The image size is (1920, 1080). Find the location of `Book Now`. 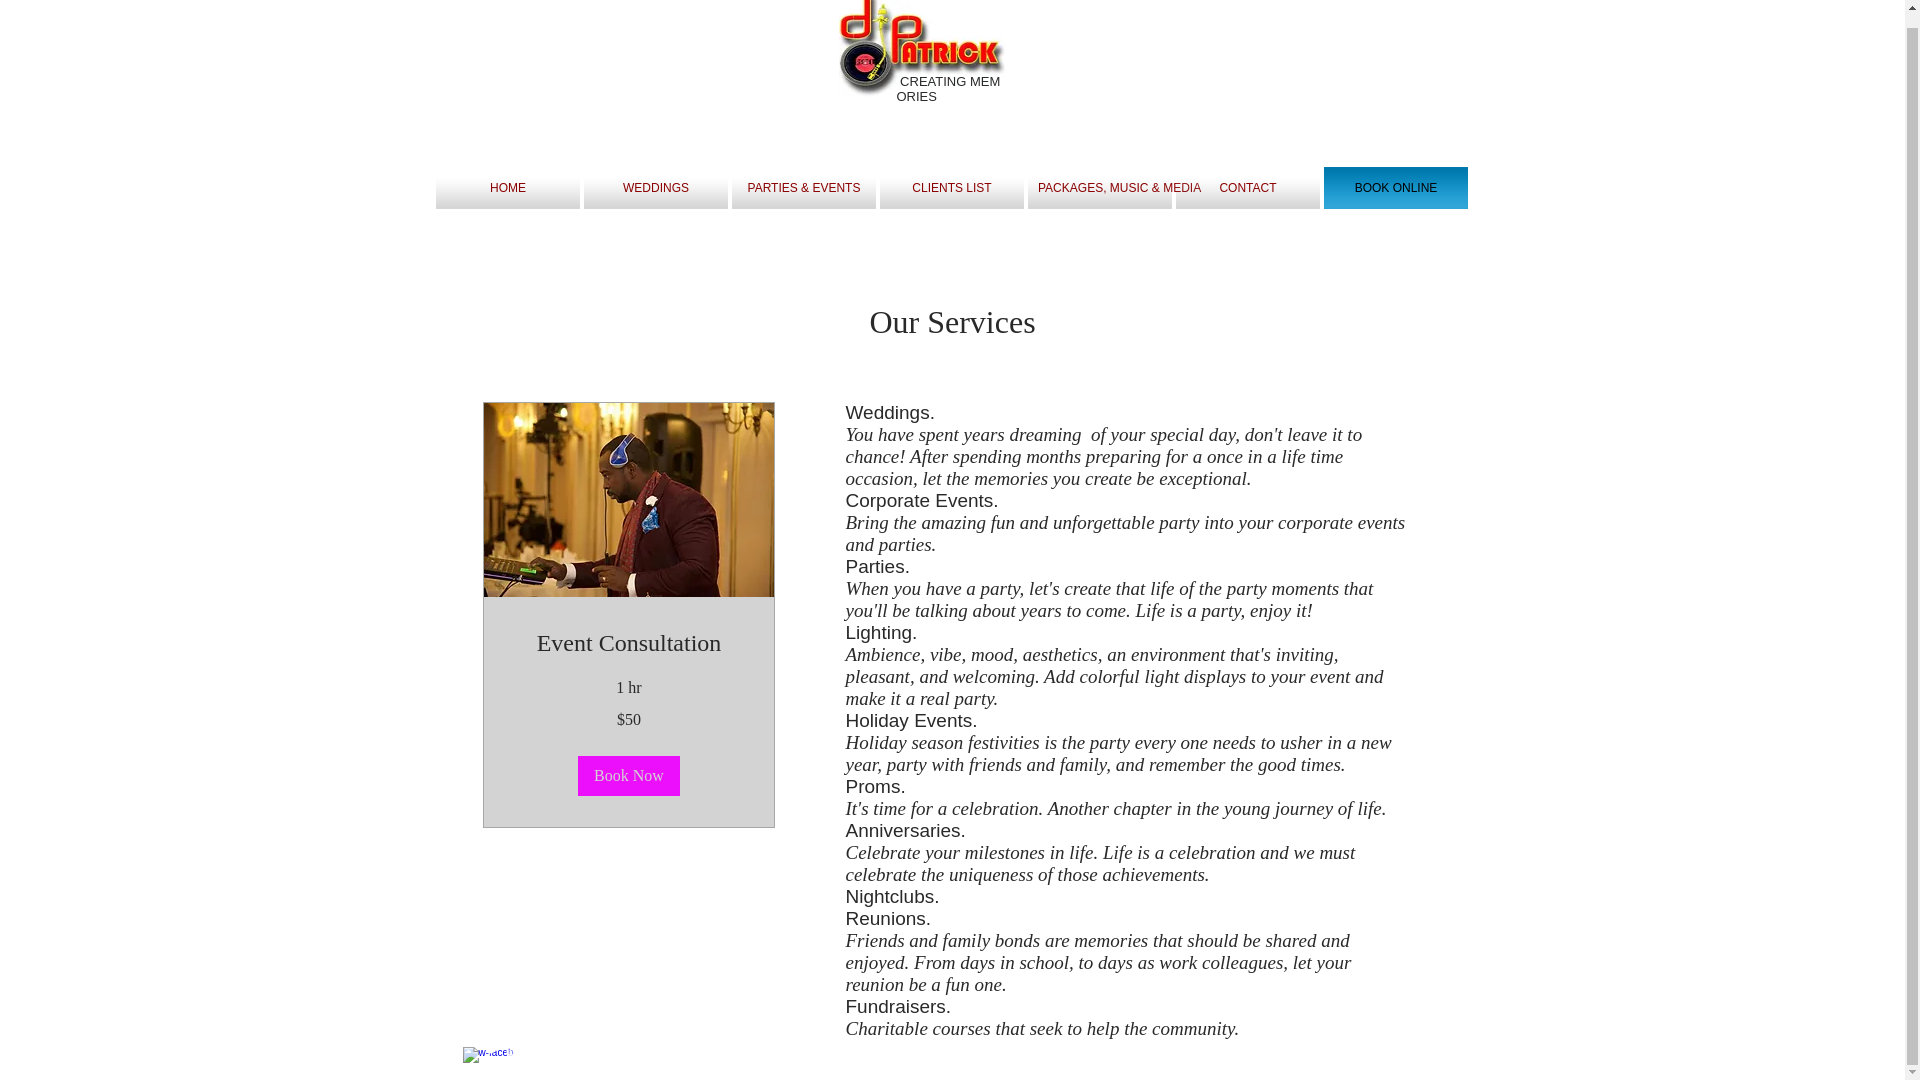

Book Now is located at coordinates (628, 776).